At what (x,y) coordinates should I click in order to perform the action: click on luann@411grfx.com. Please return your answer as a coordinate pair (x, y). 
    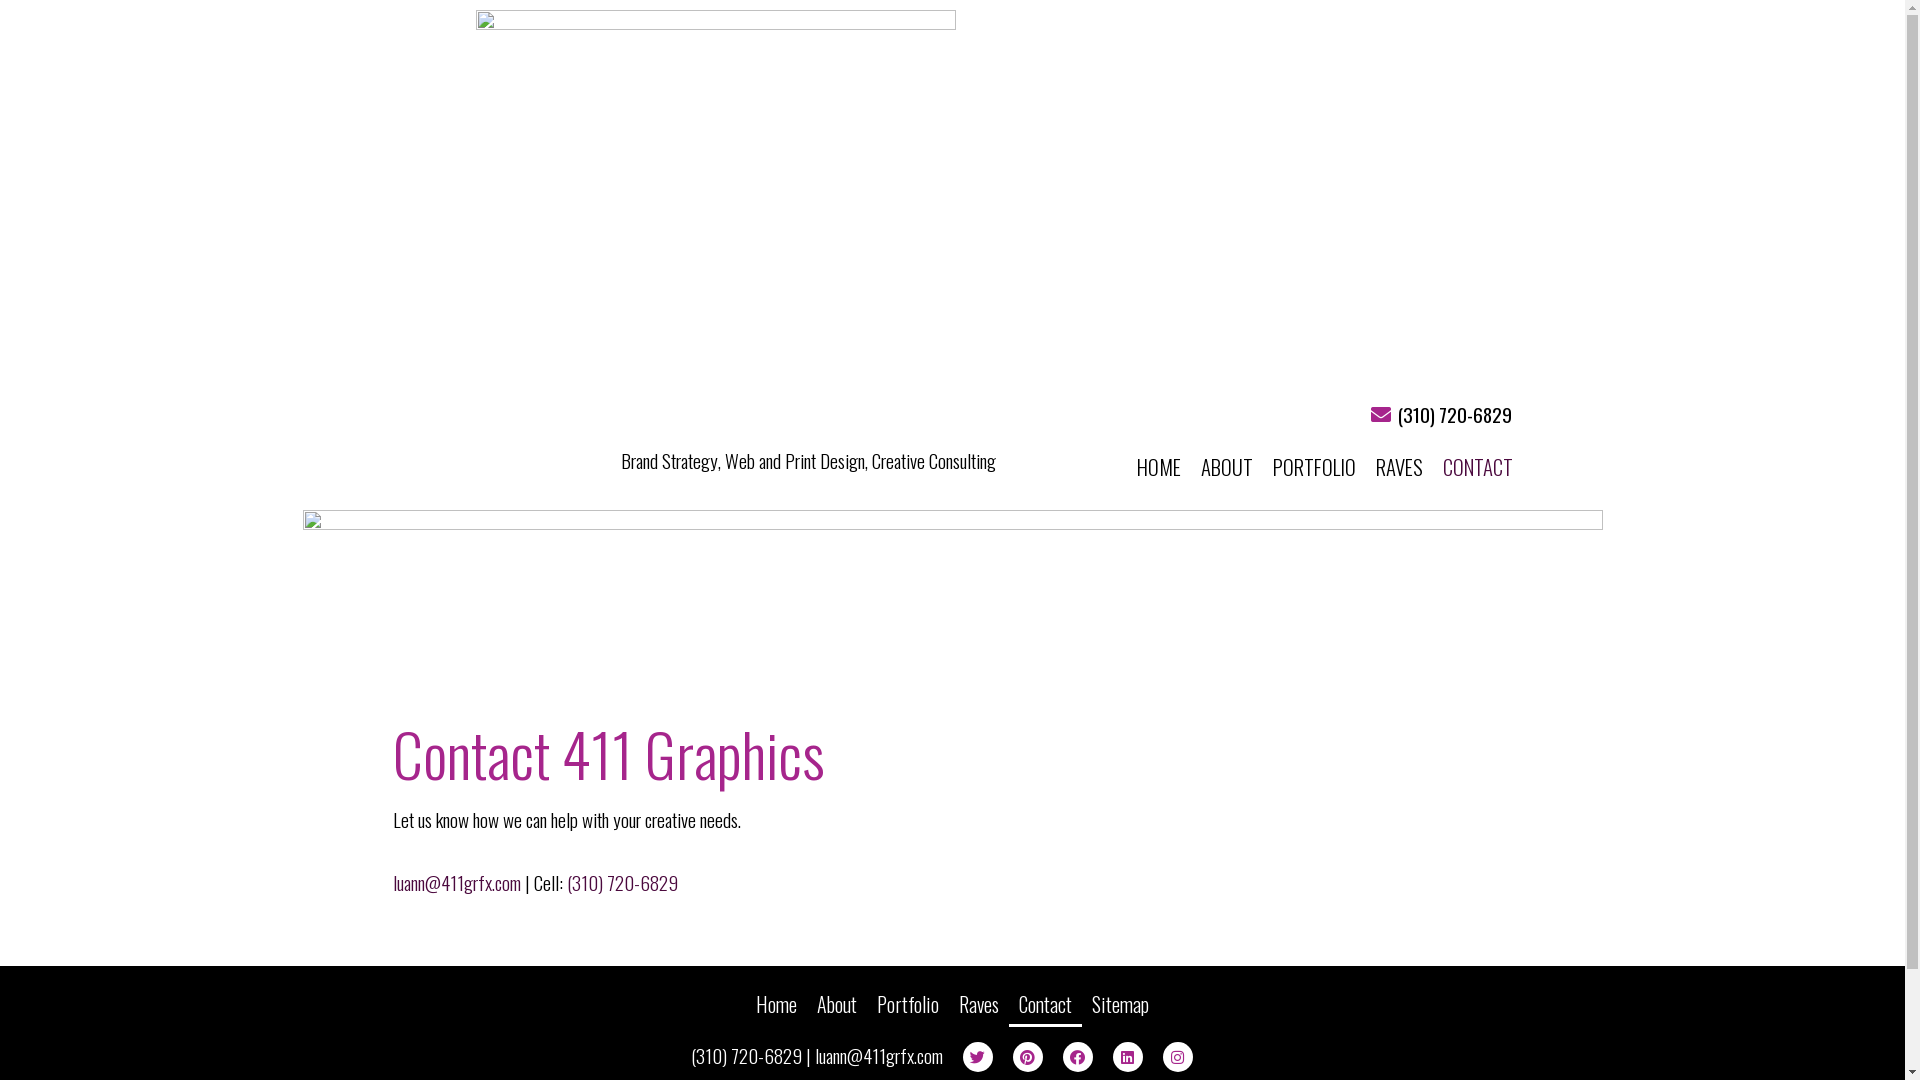
    Looking at the image, I should click on (878, 1056).